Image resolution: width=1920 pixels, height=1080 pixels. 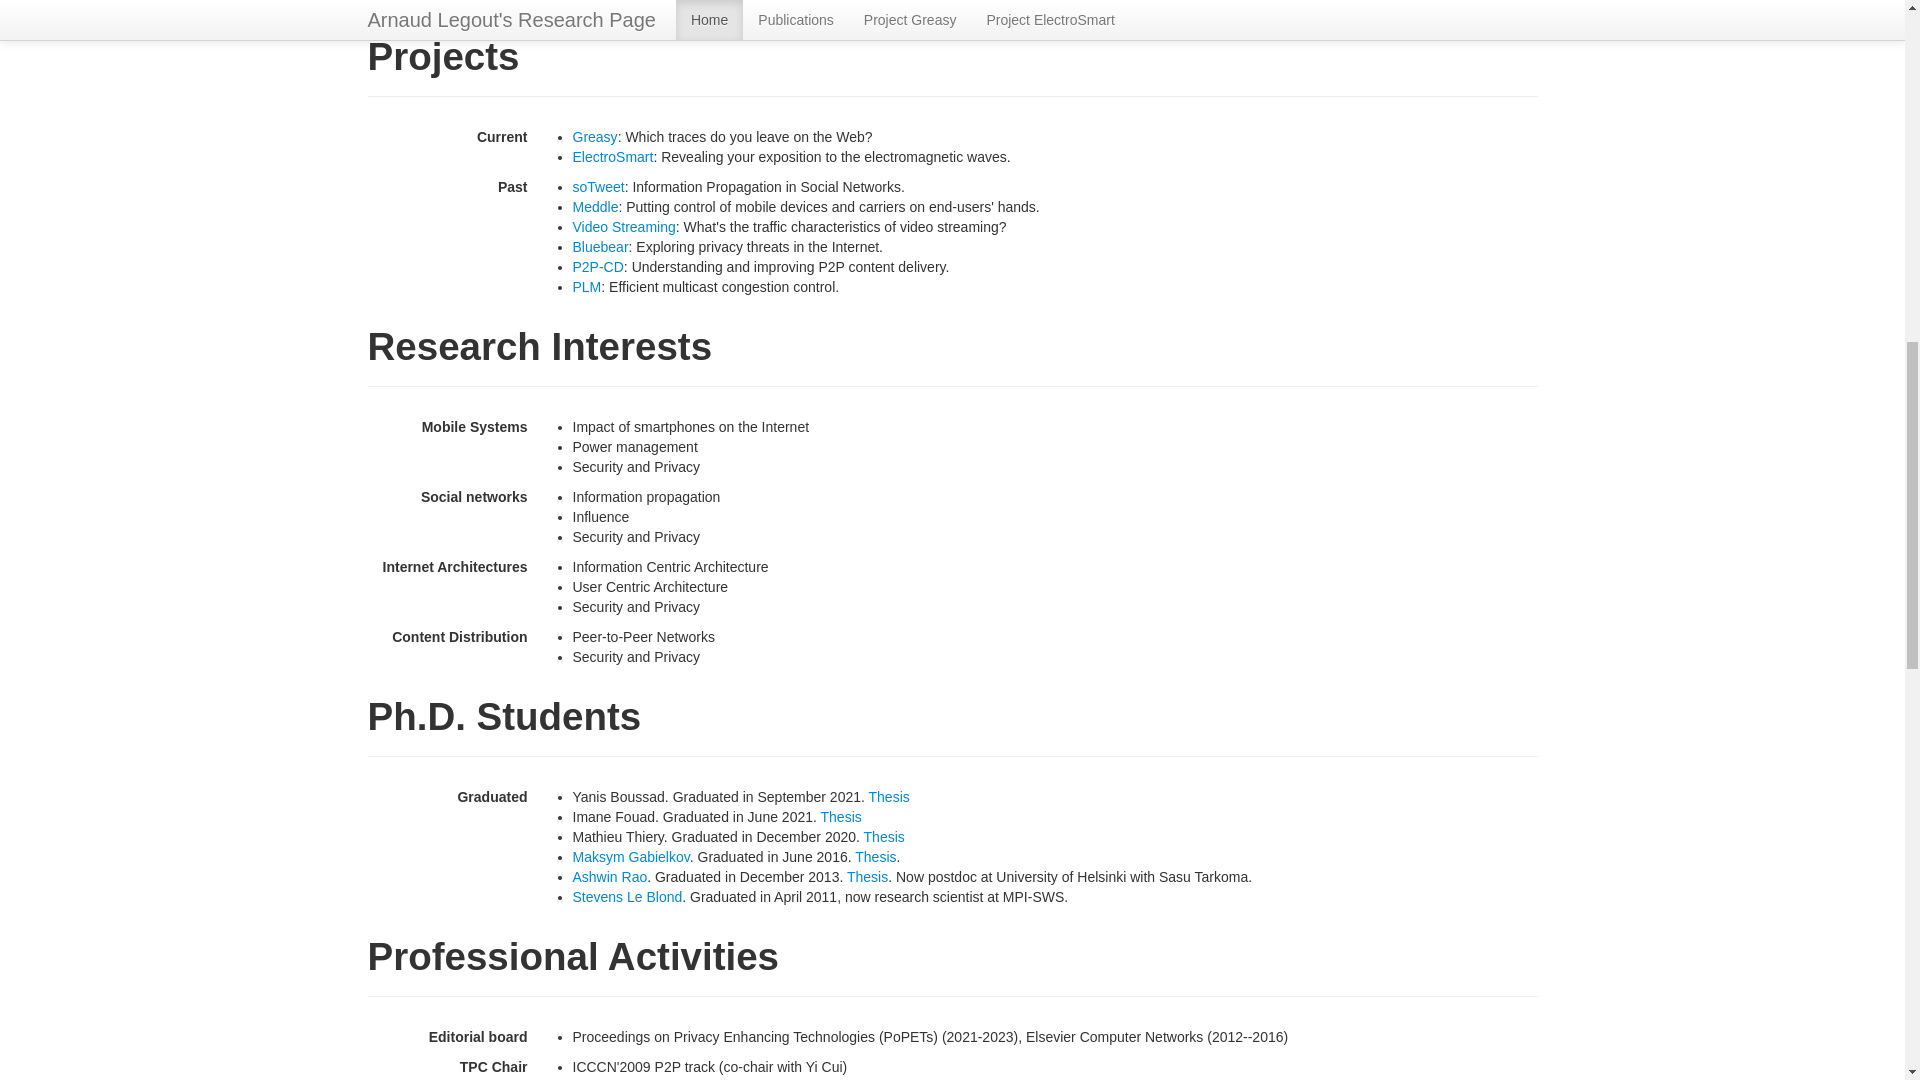 What do you see at coordinates (595, 206) in the screenshot?
I see `Meddle` at bounding box center [595, 206].